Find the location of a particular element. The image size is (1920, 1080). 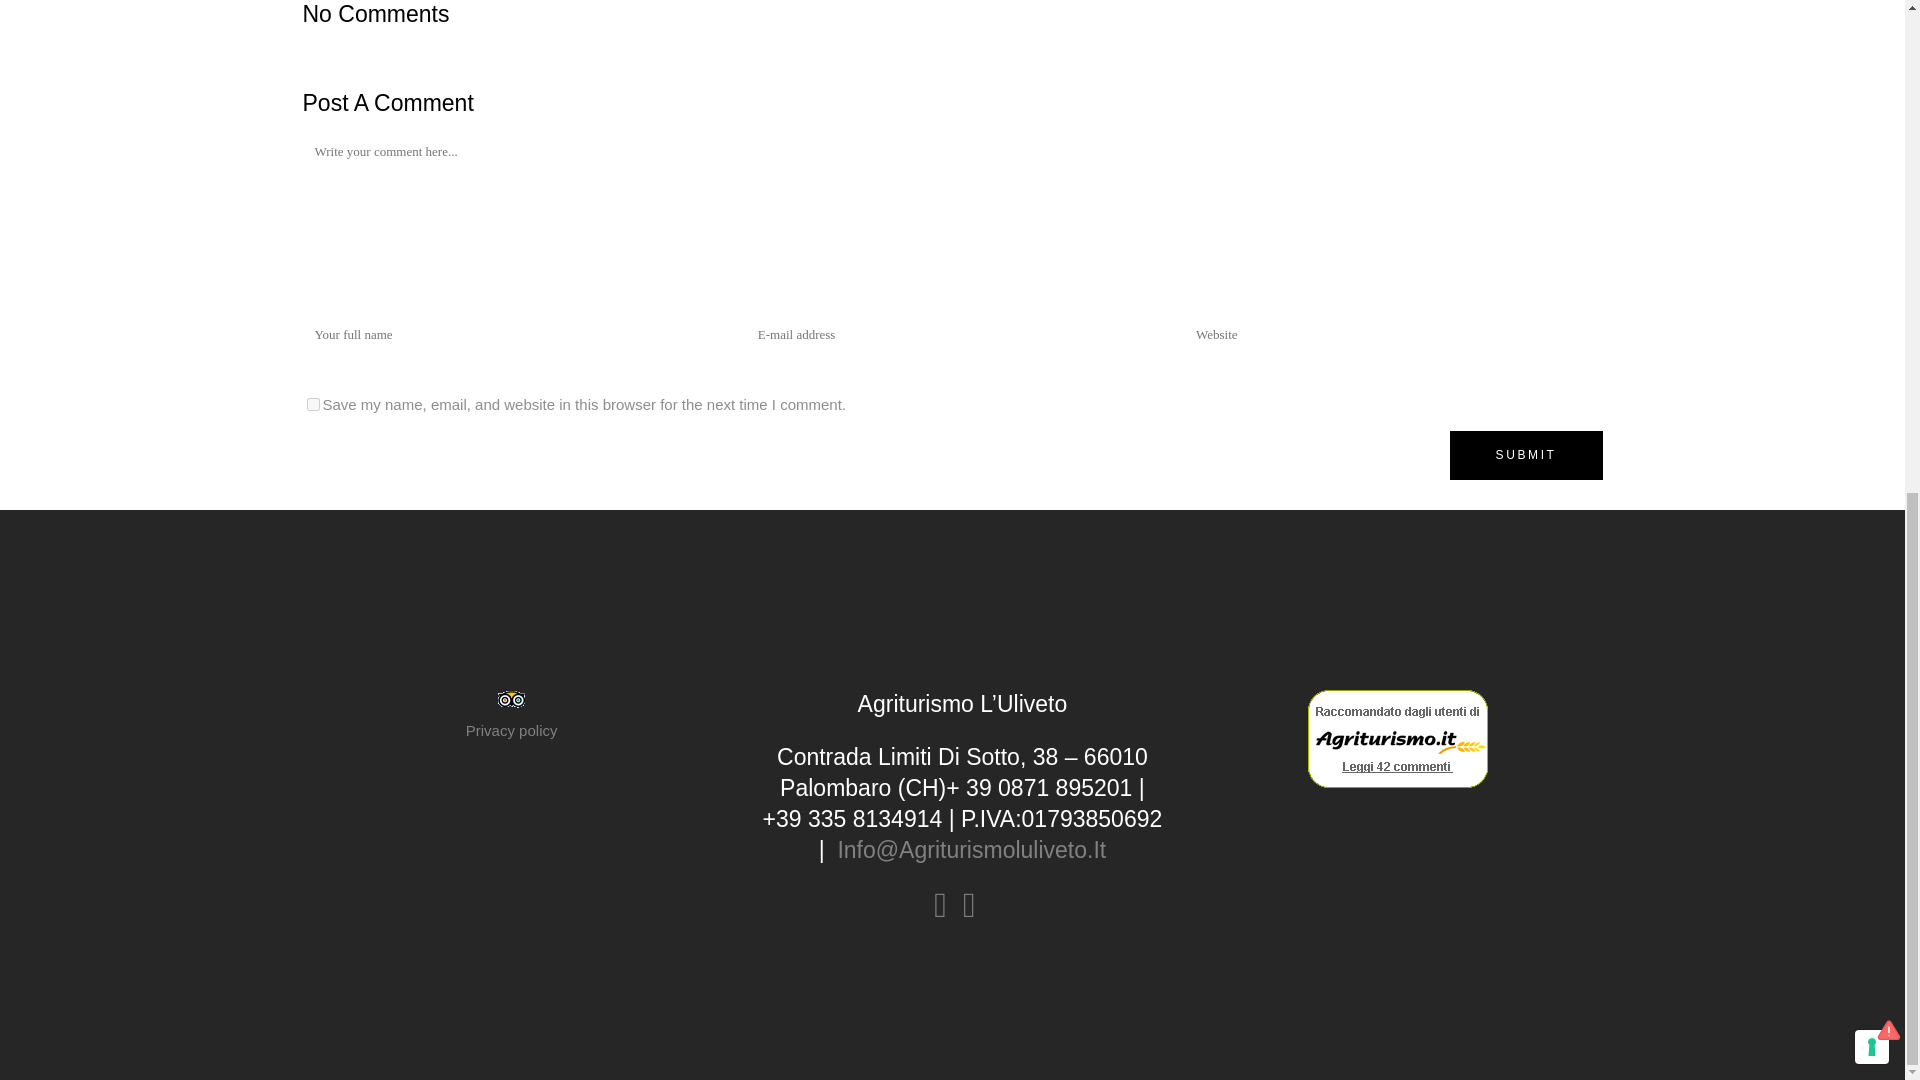

Submit is located at coordinates (1526, 454).